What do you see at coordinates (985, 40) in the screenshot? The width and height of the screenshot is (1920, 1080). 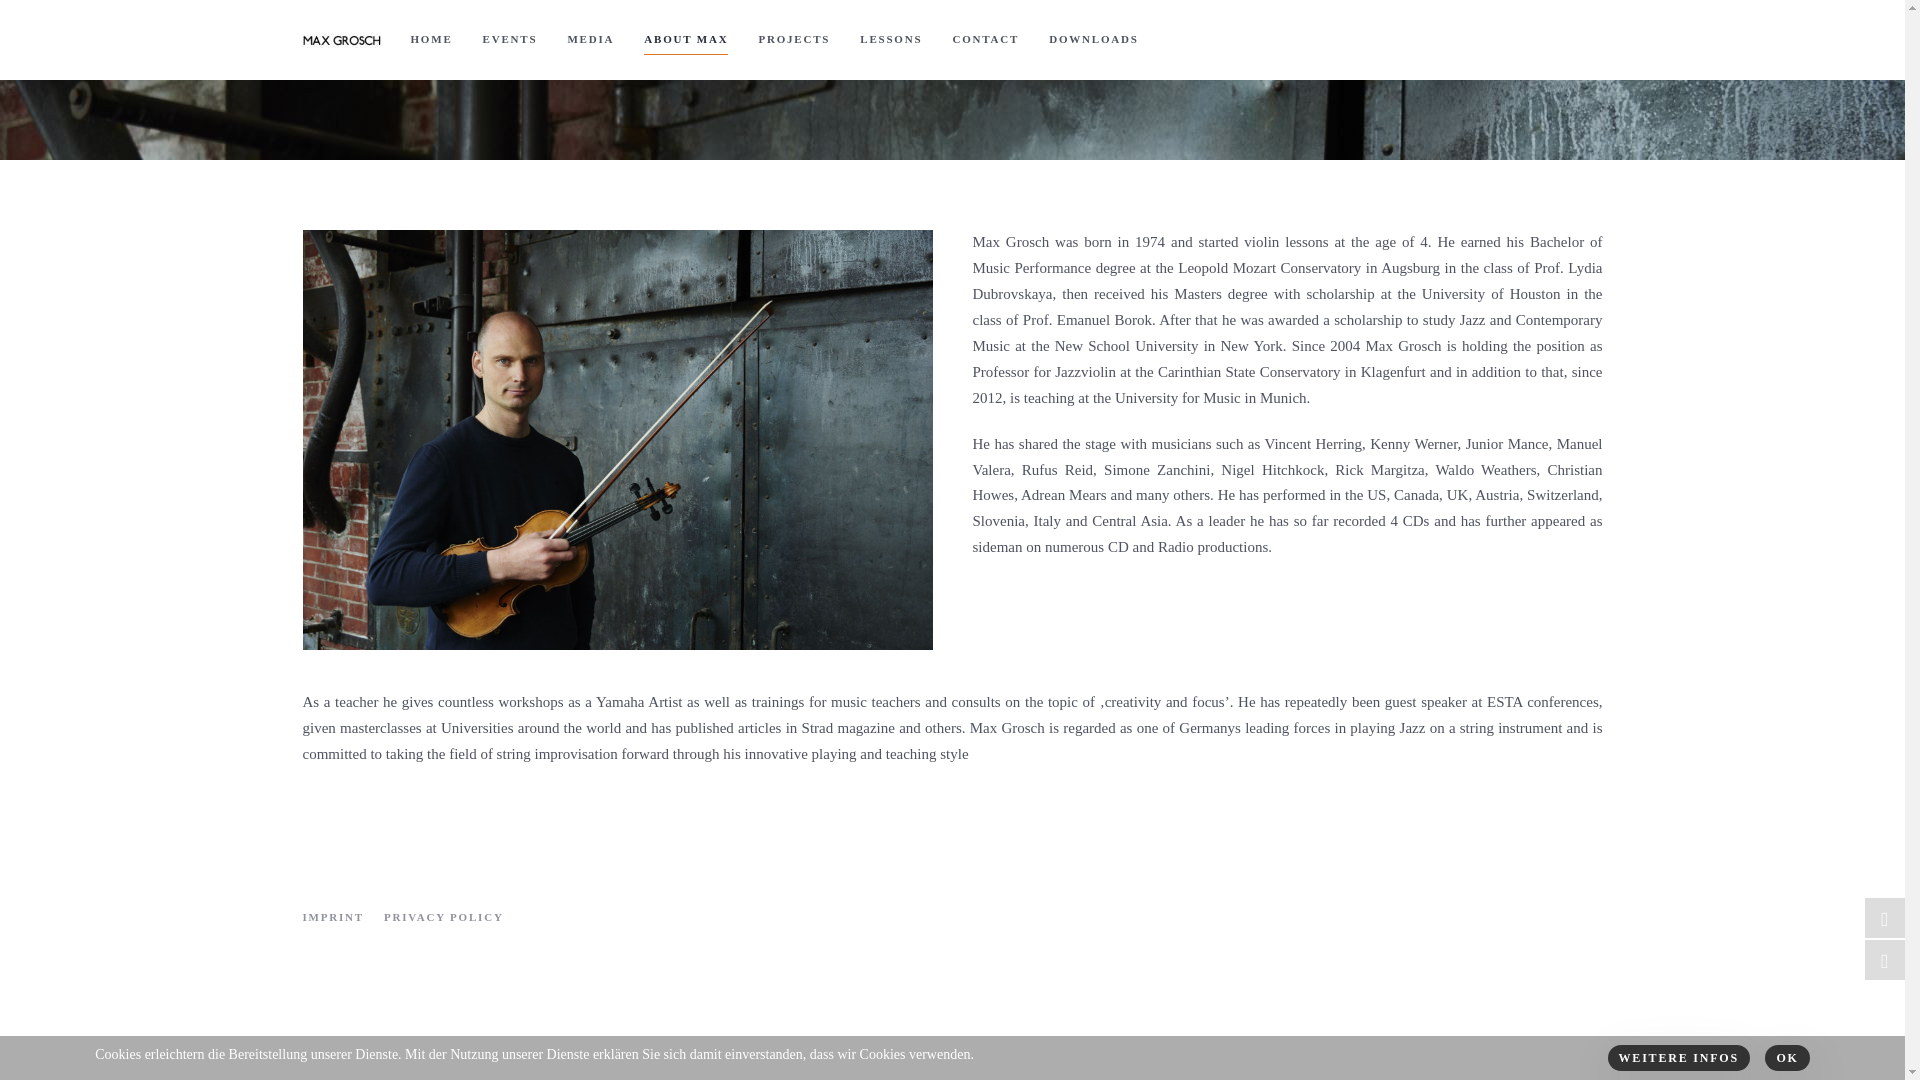 I see `CONTACT` at bounding box center [985, 40].